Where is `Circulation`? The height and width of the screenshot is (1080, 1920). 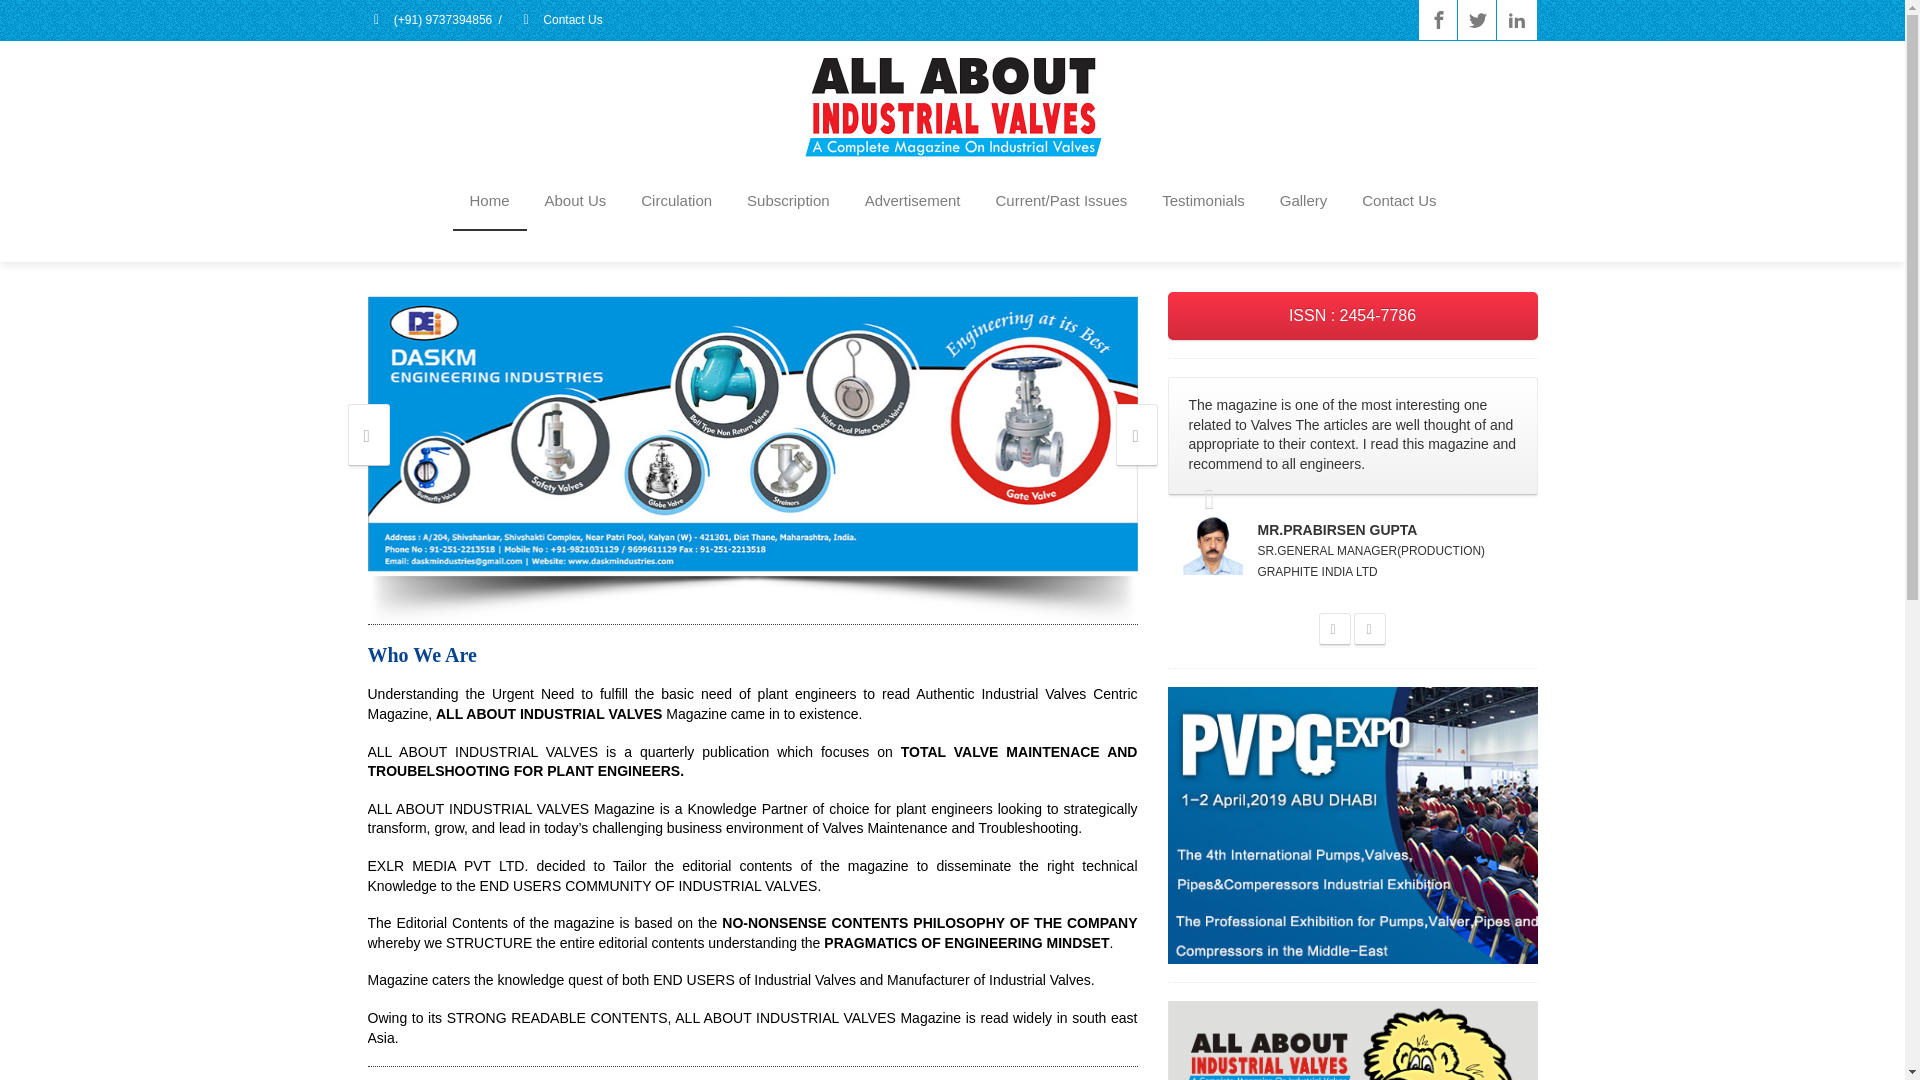 Circulation is located at coordinates (676, 202).